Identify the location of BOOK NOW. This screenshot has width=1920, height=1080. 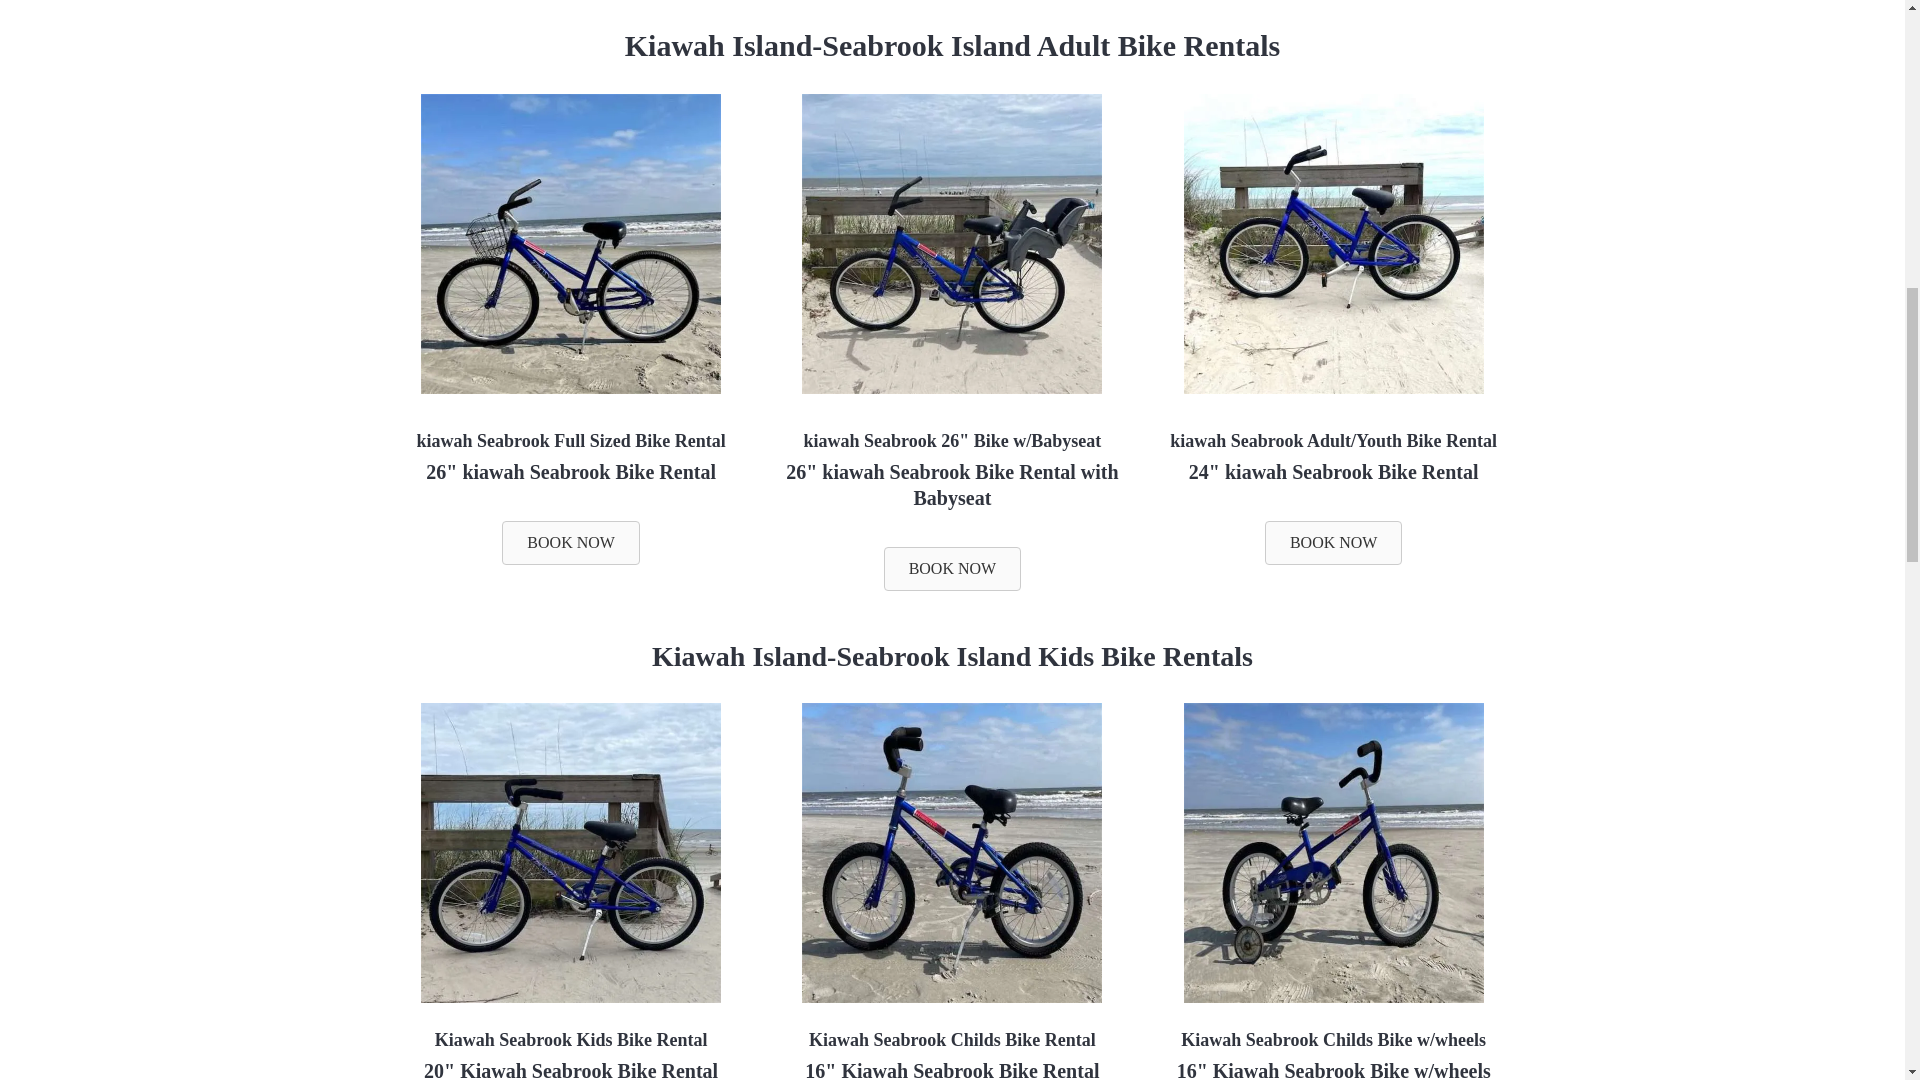
(570, 542).